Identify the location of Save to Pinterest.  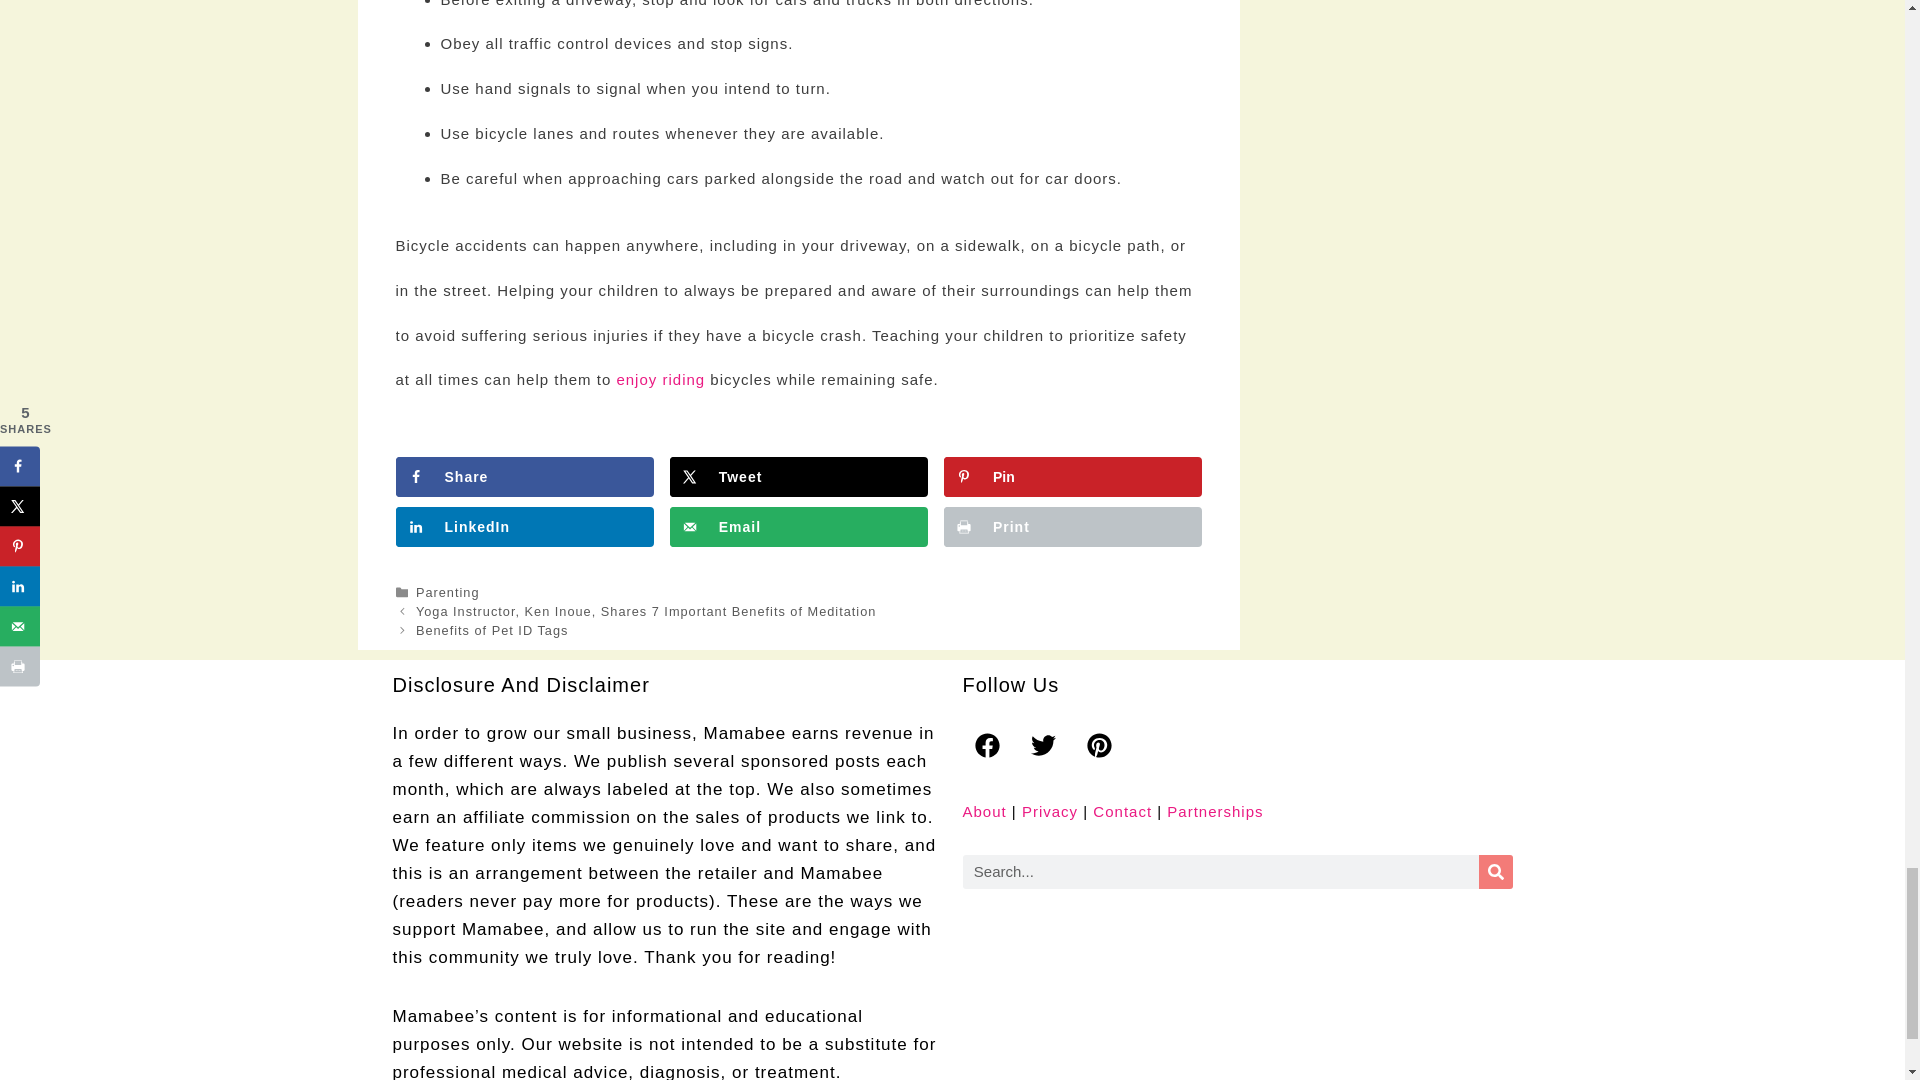
(1072, 476).